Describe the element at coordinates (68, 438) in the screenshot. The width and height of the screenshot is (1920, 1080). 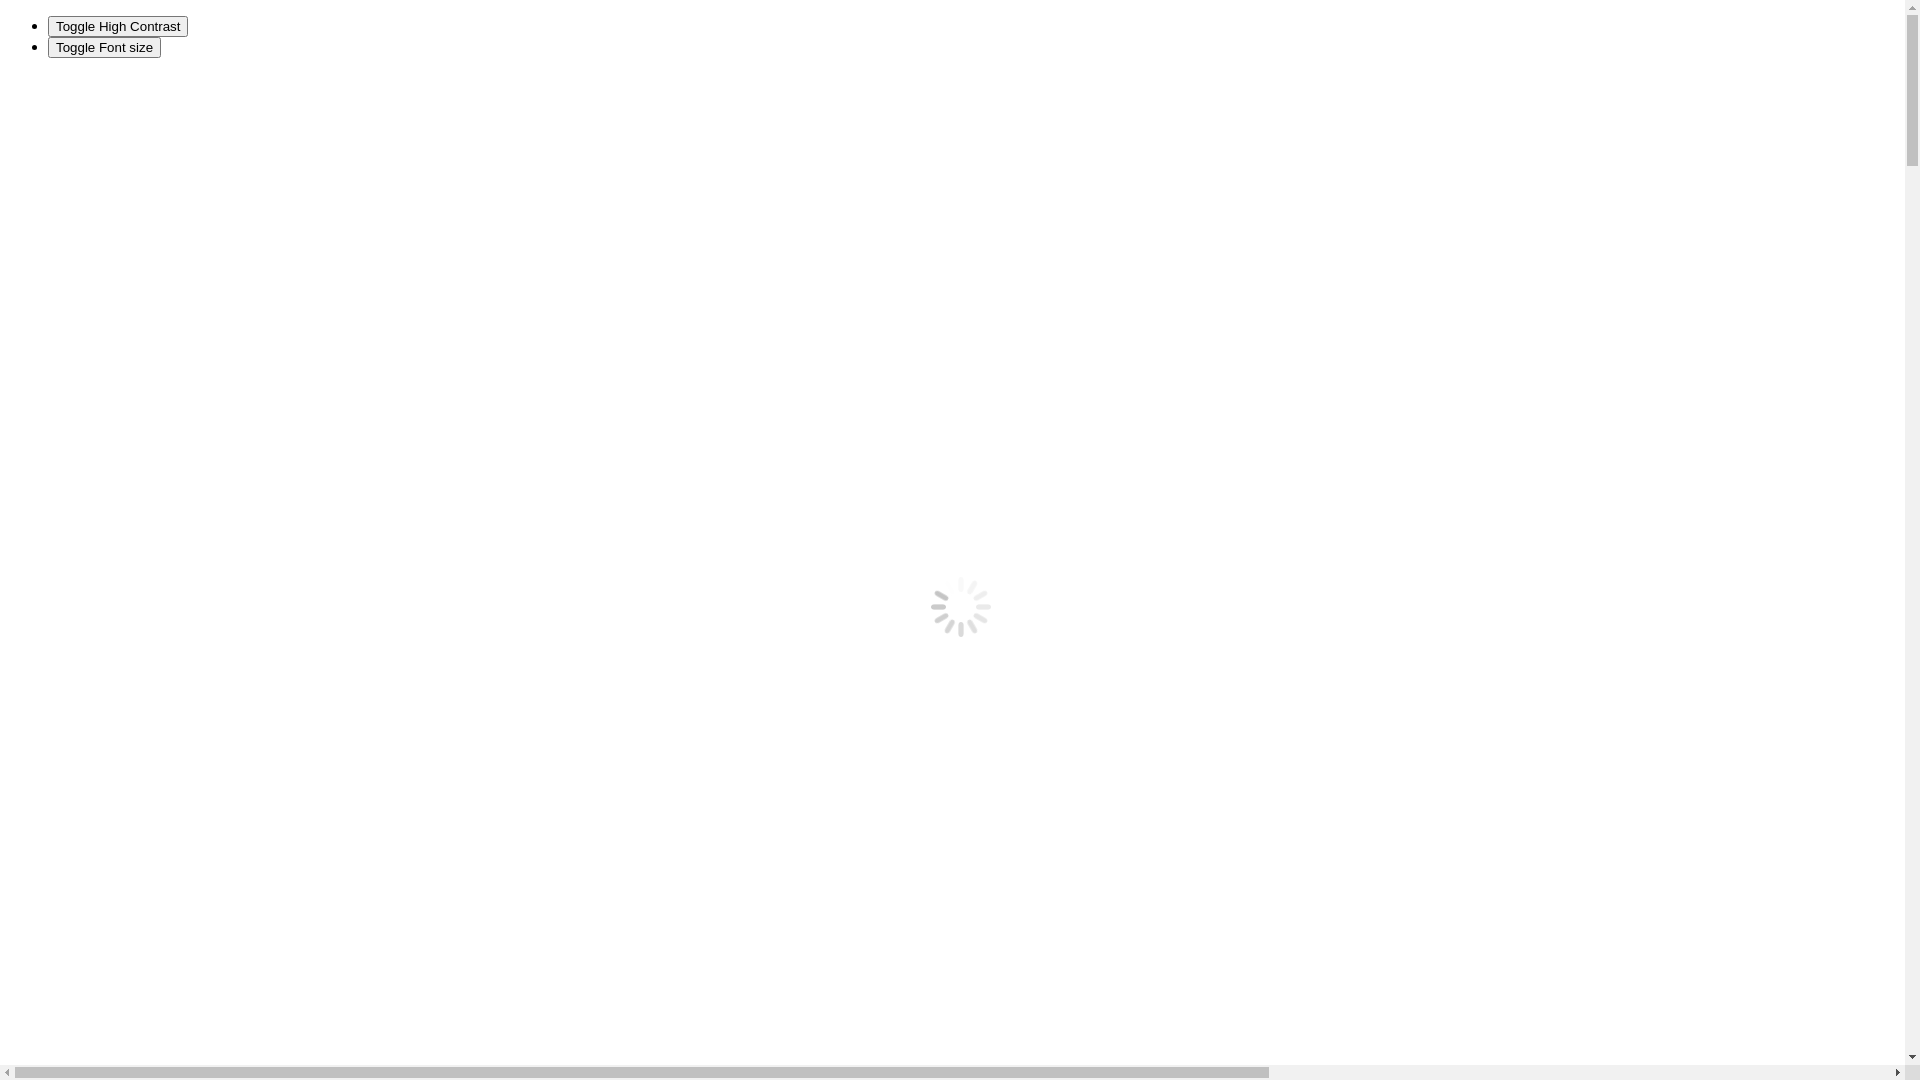
I see `Home` at that location.